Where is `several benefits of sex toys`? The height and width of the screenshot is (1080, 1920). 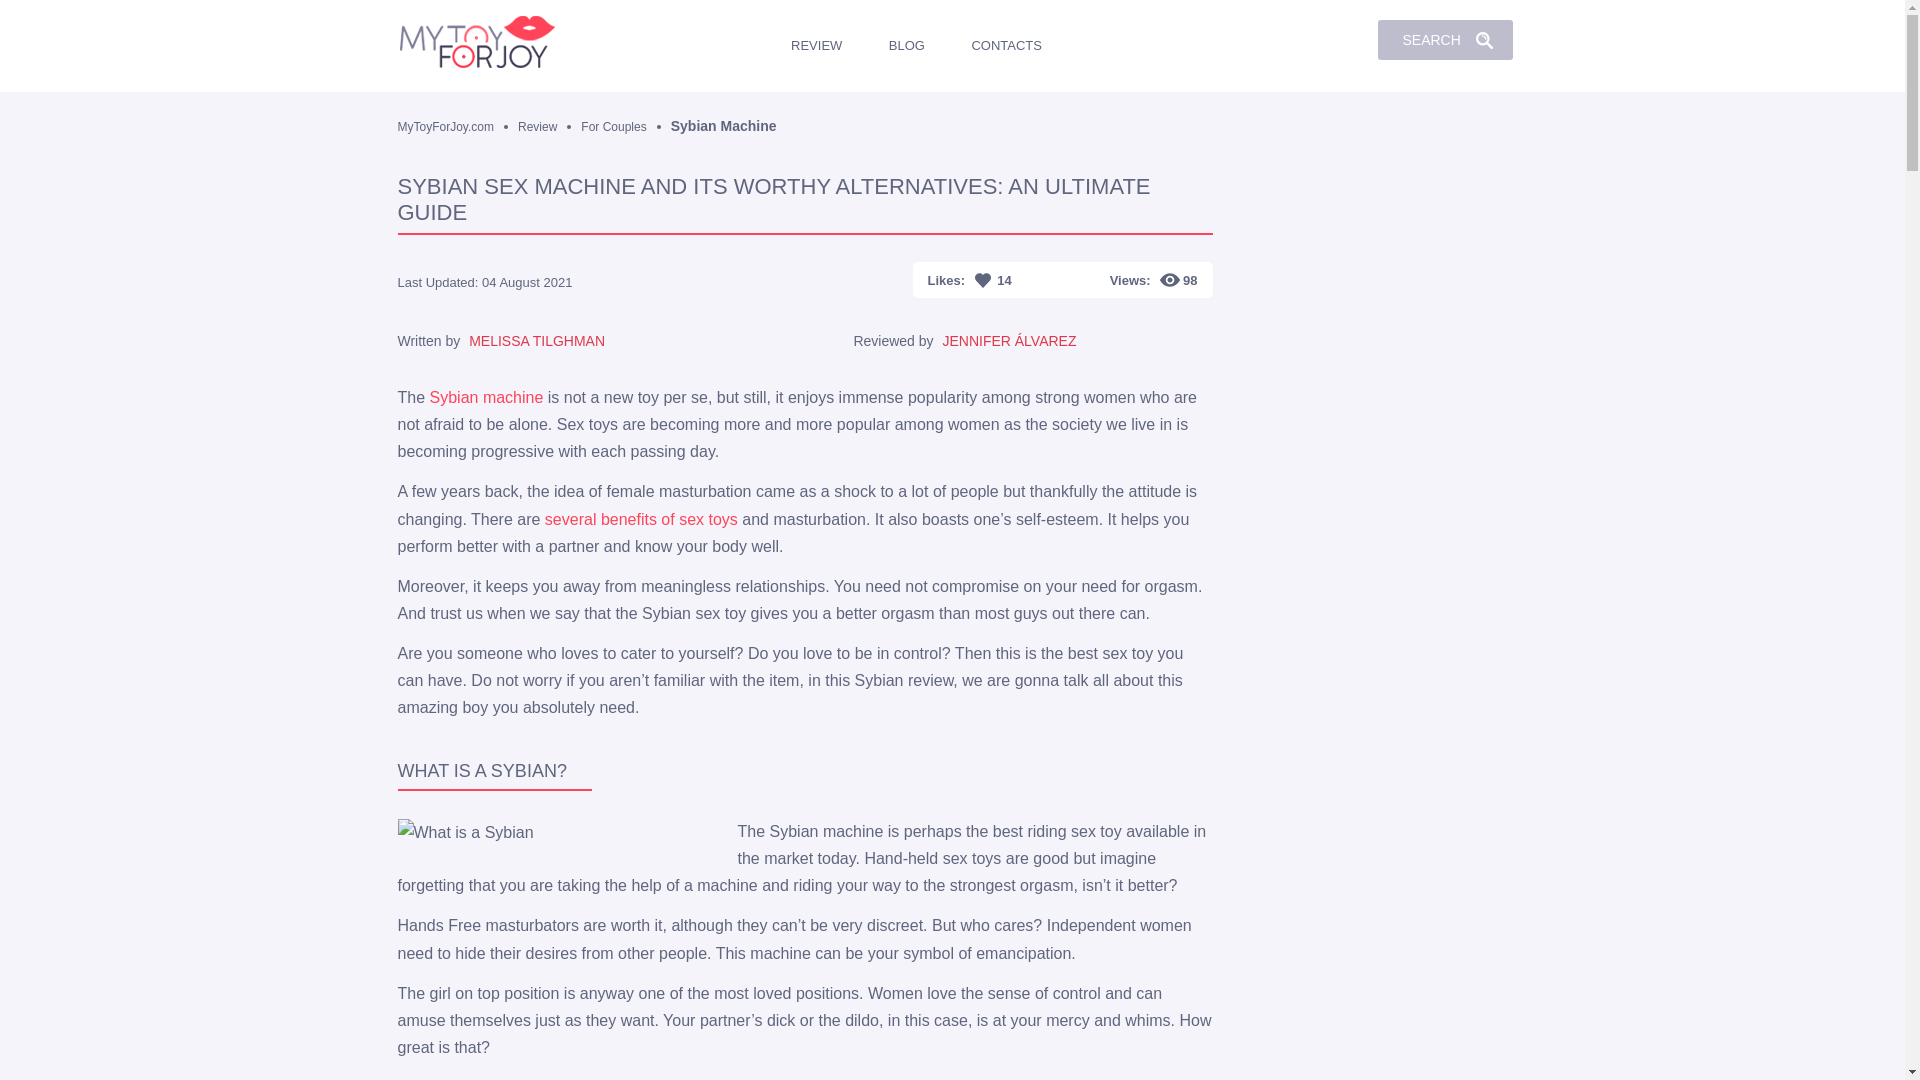 several benefits of sex toys is located at coordinates (641, 519).